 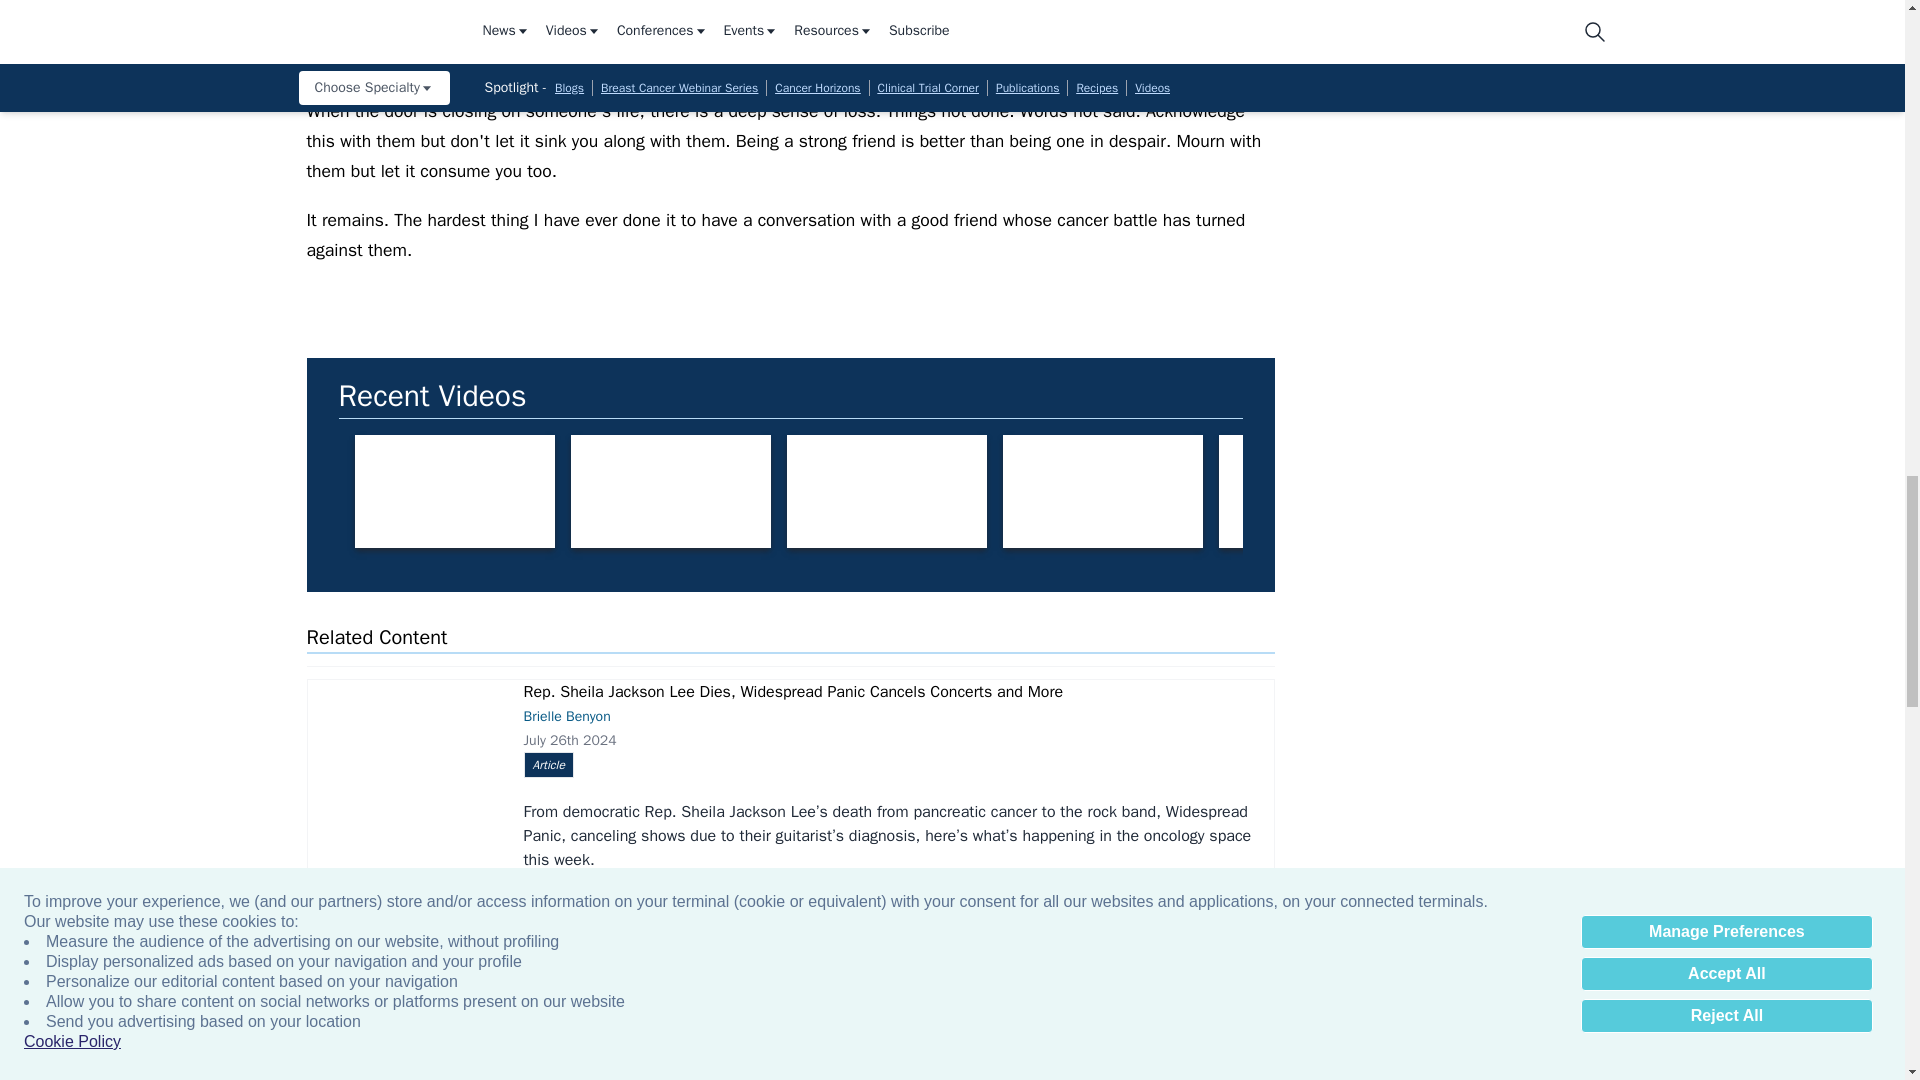 I want to click on Speaking Out, so click(x=1318, y=491).